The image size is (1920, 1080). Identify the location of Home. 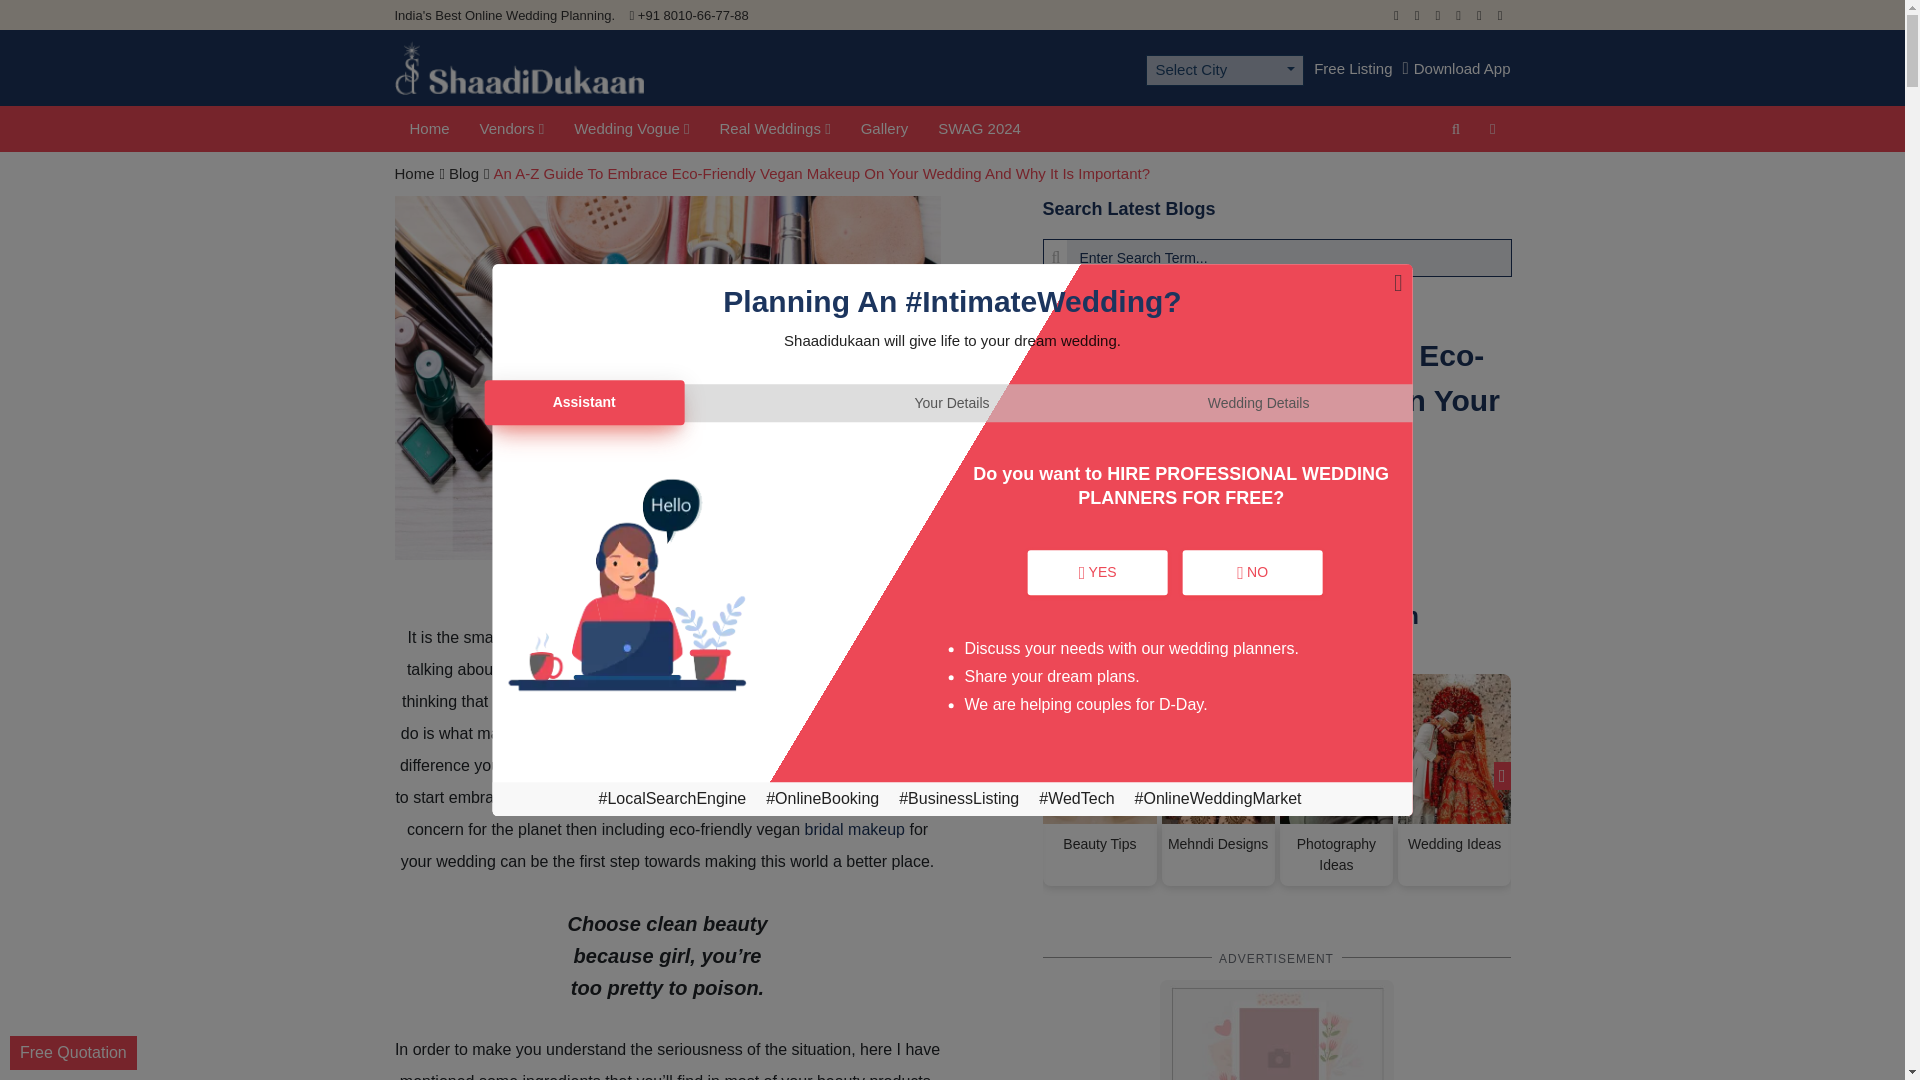
(428, 129).